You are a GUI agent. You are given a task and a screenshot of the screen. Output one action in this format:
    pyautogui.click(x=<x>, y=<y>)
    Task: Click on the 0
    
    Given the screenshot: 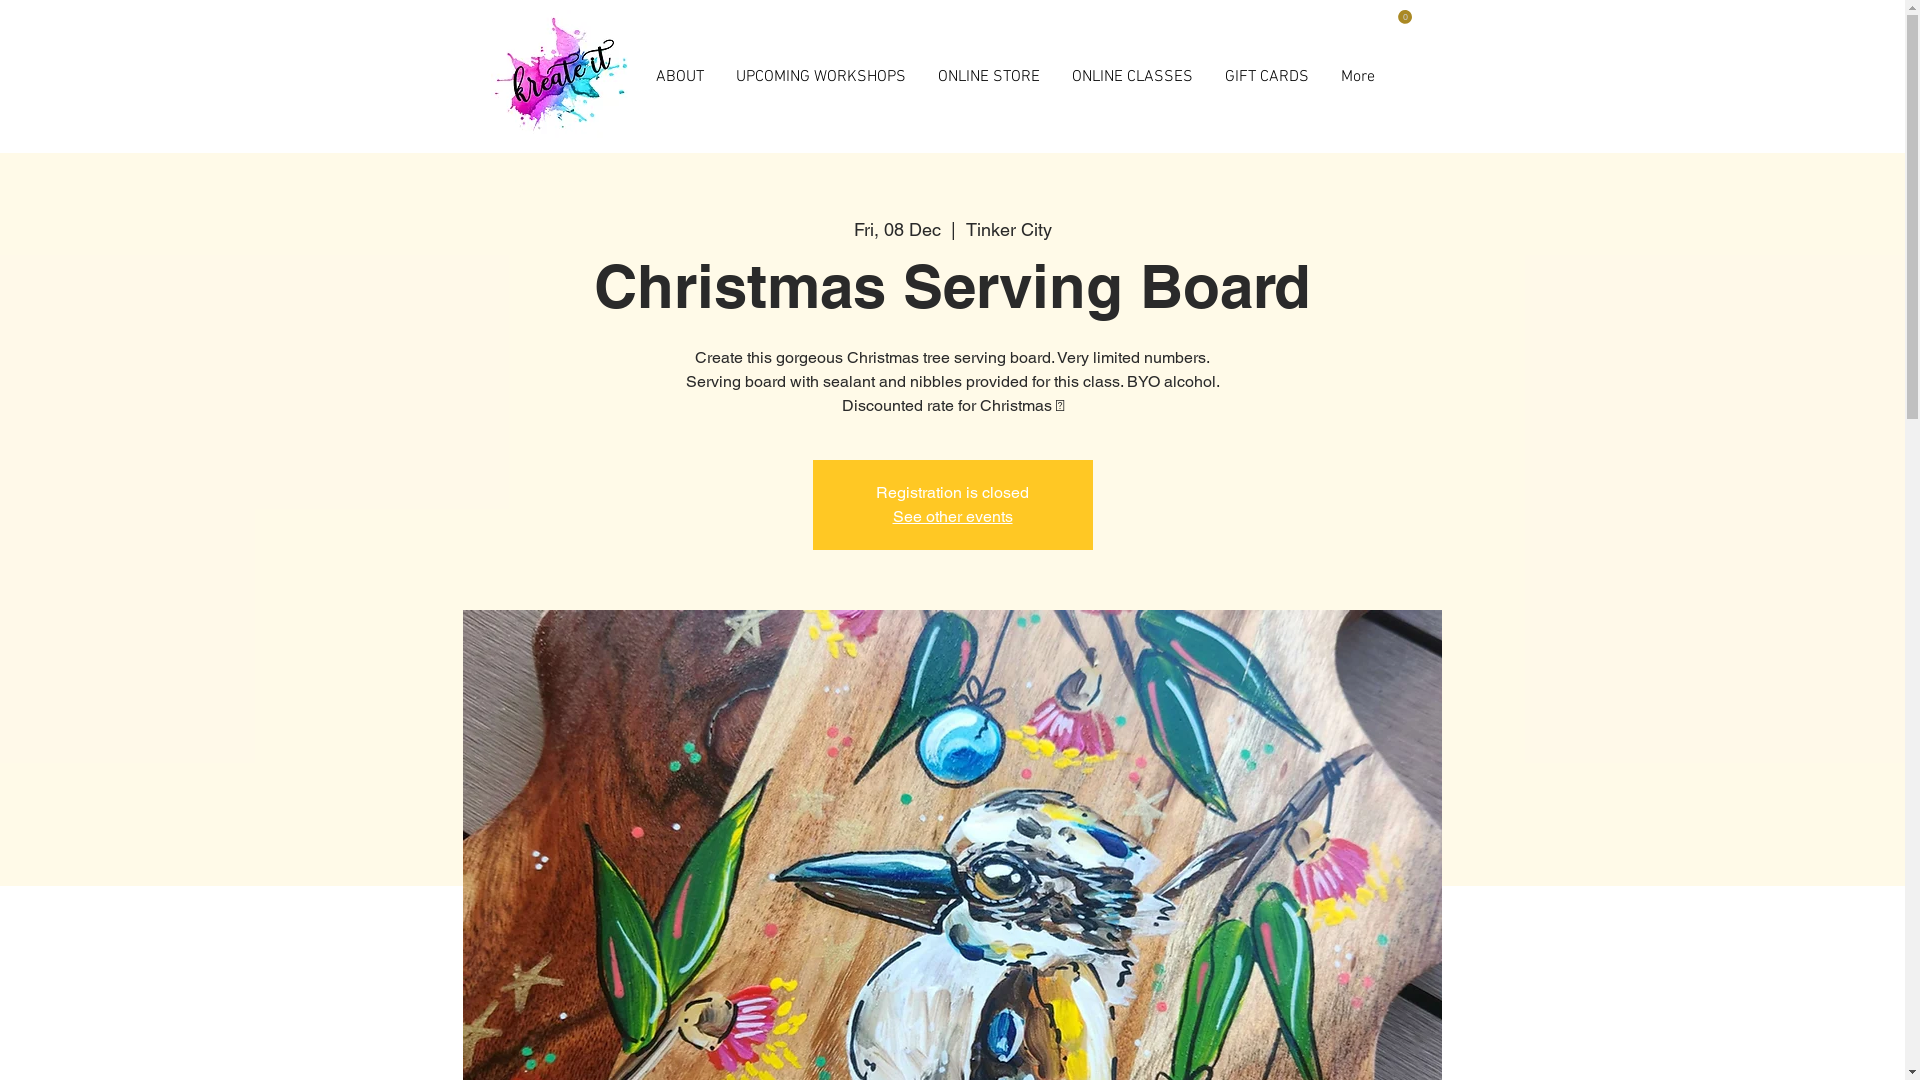 What is the action you would take?
    pyautogui.click(x=1395, y=17)
    